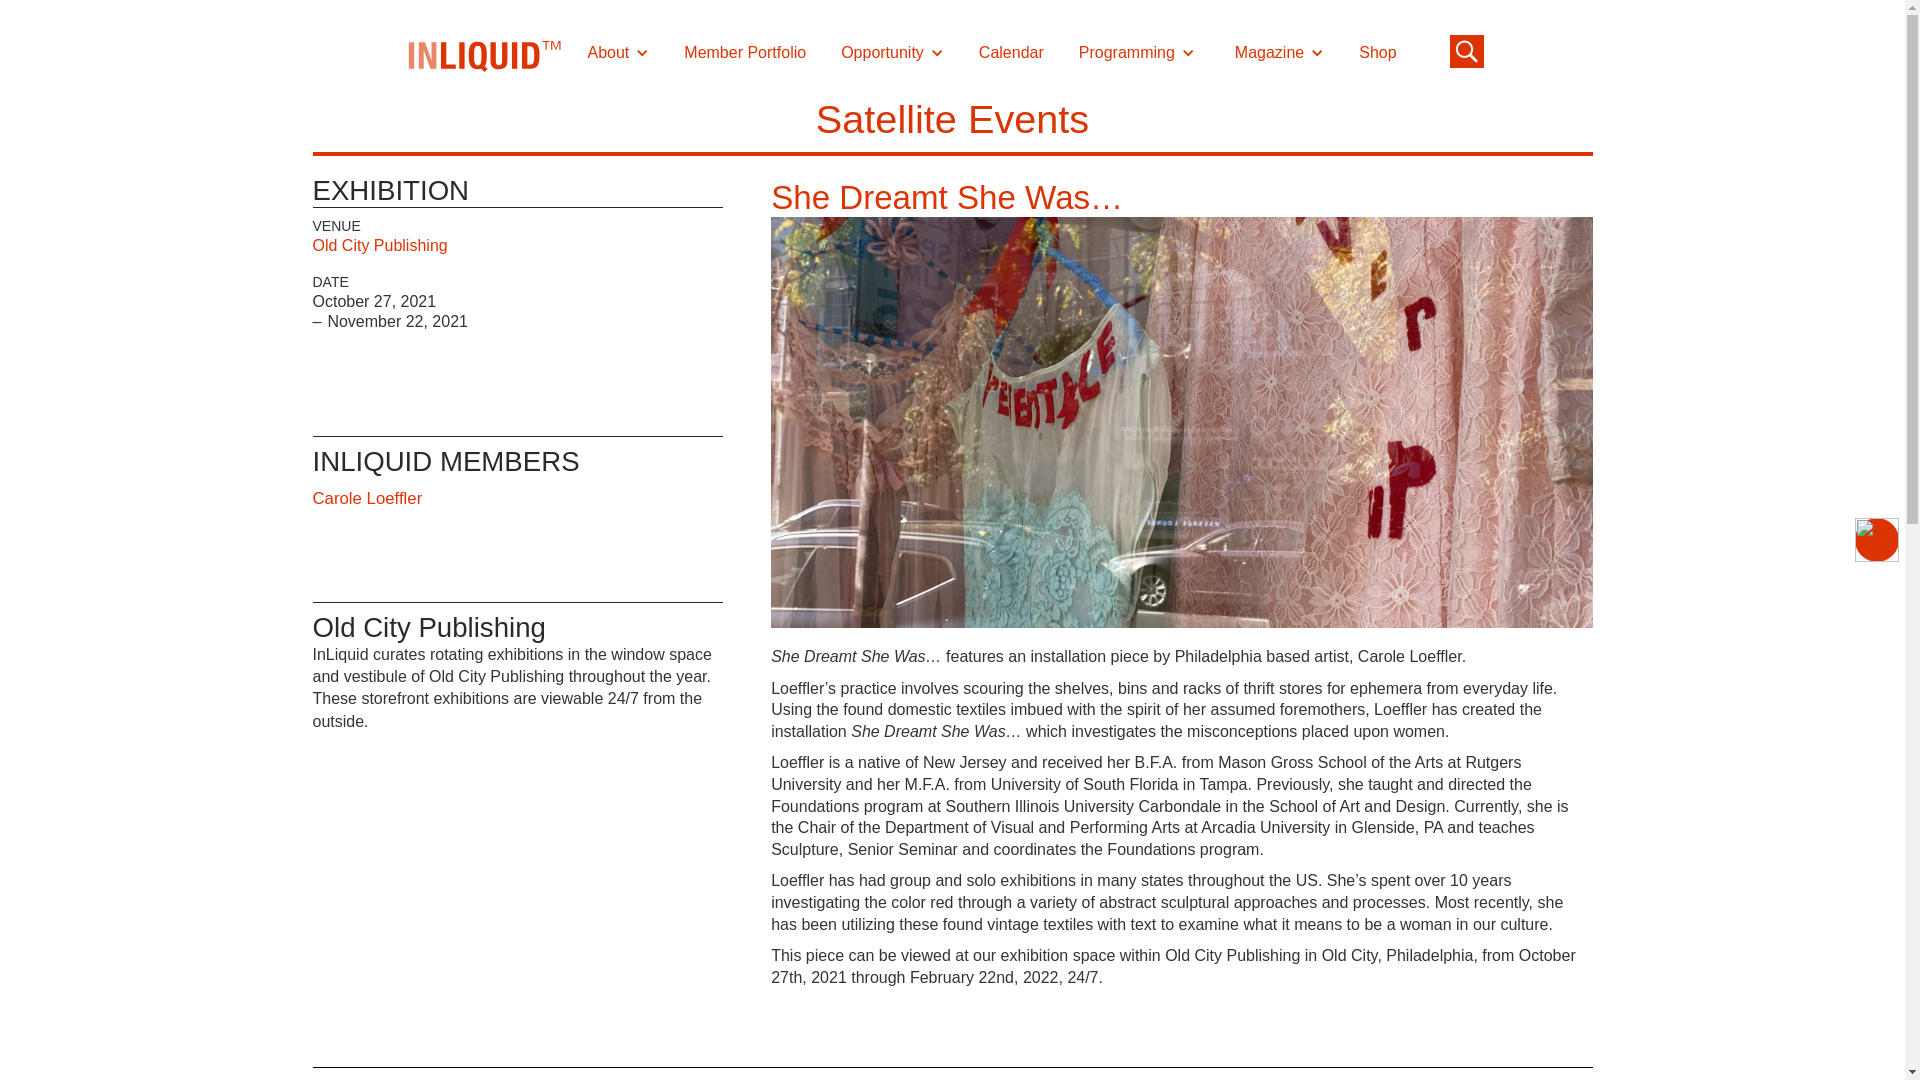 The height and width of the screenshot is (1080, 1920). I want to click on Calendar, so click(1011, 53).